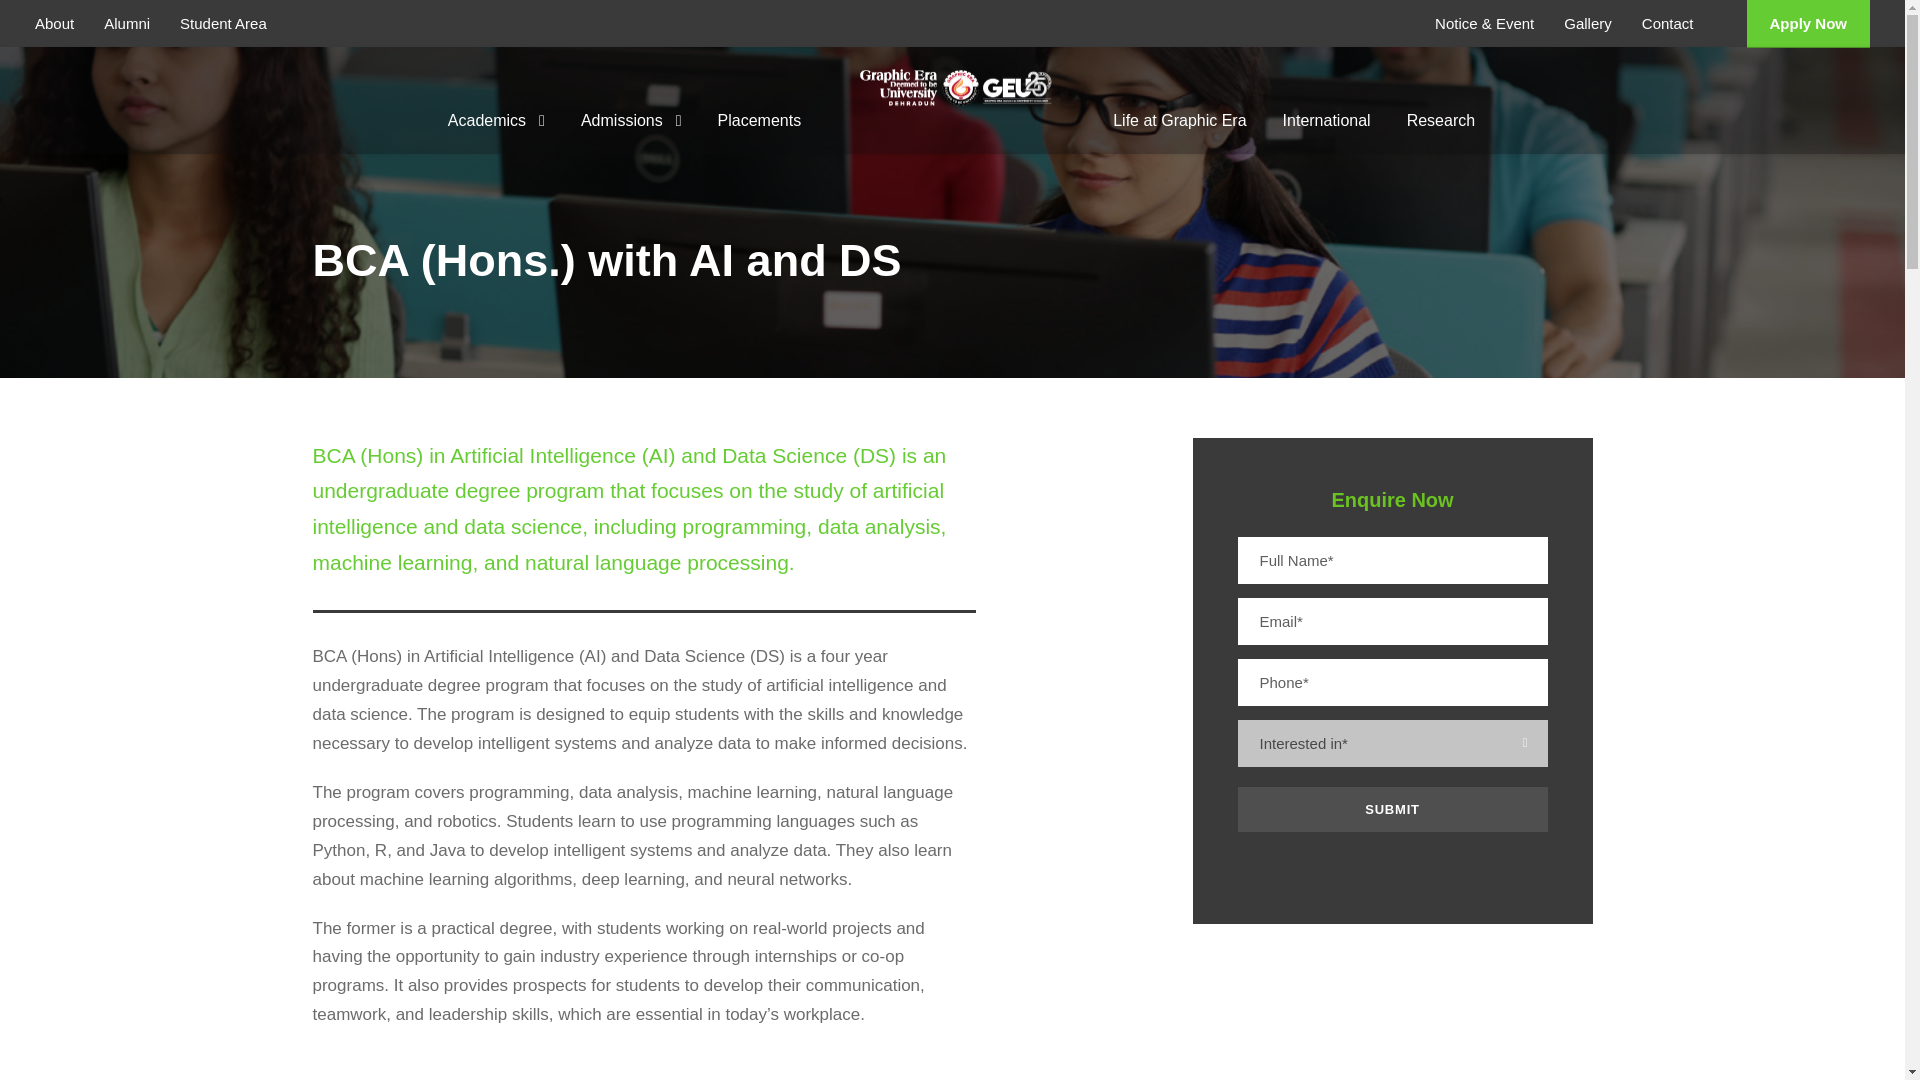  What do you see at coordinates (956, 86) in the screenshot?
I see `geu-logo` at bounding box center [956, 86].